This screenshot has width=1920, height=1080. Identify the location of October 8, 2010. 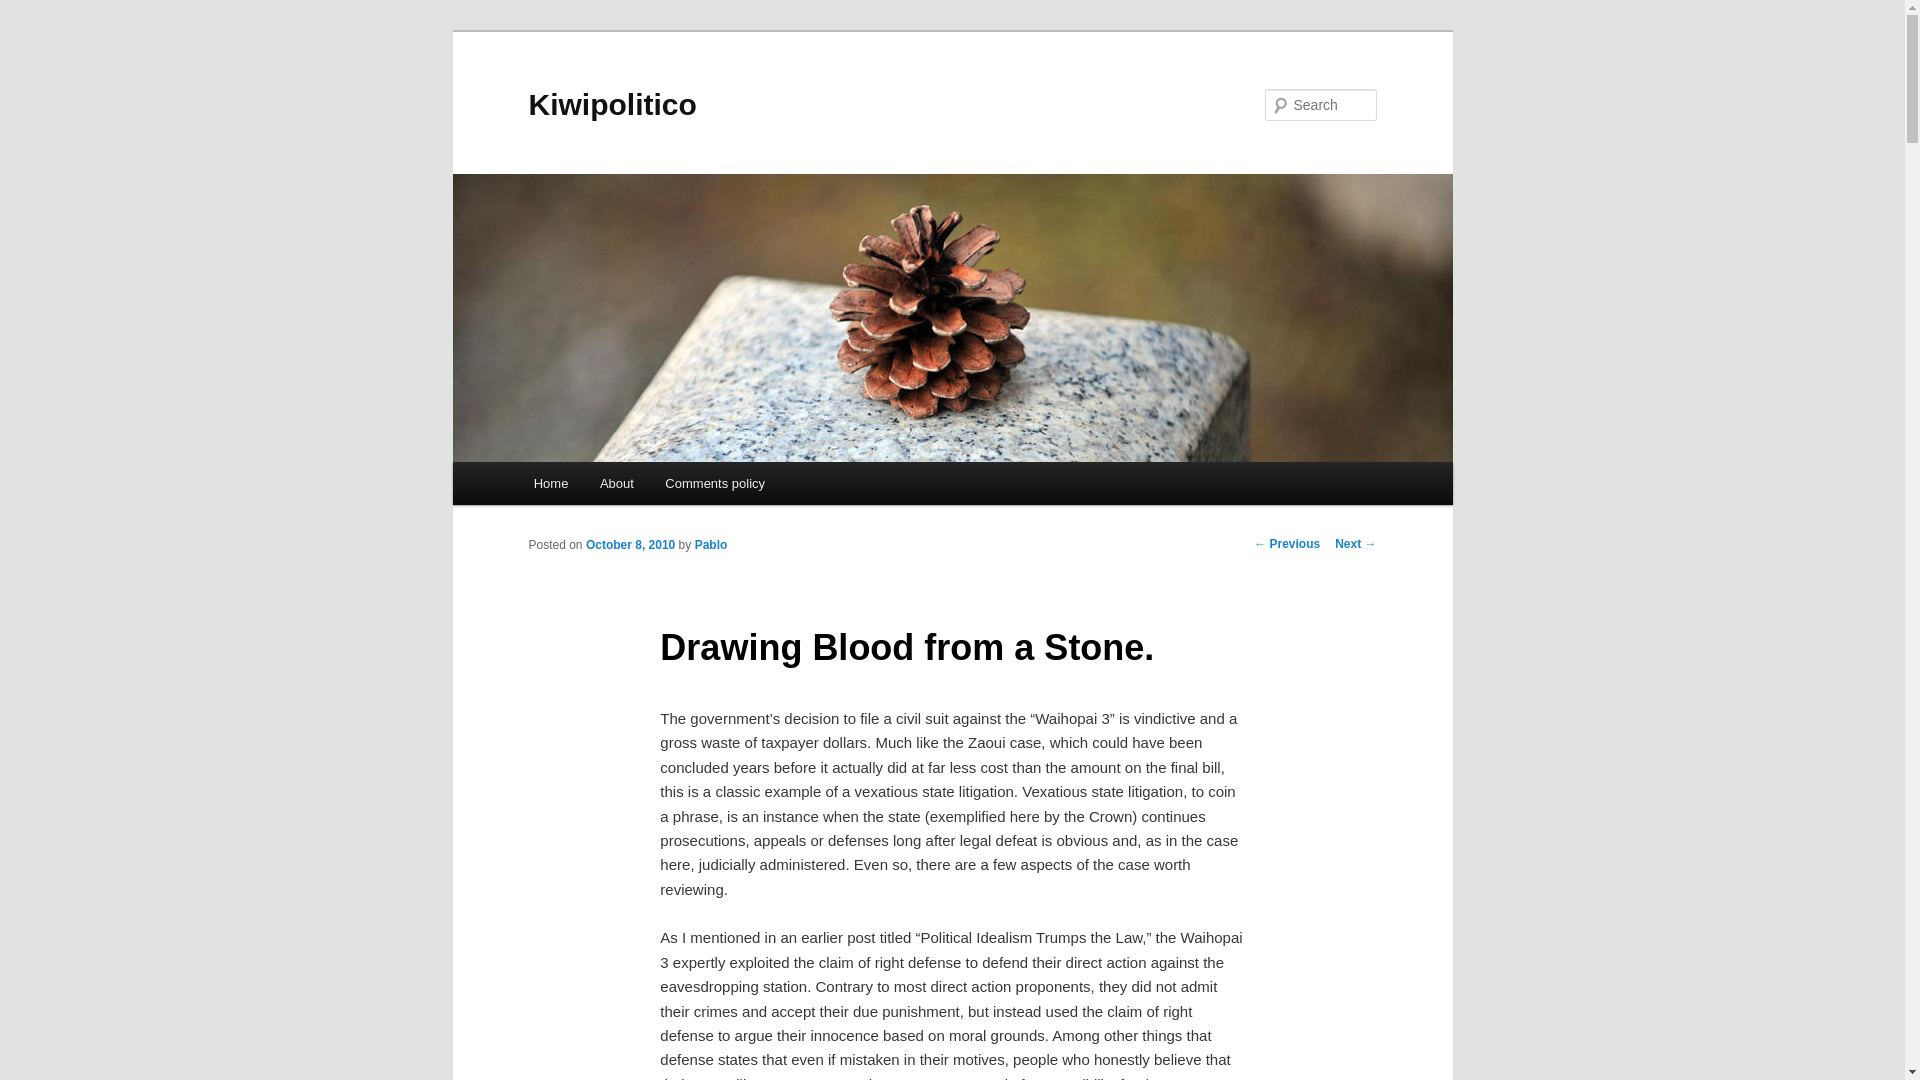
(630, 544).